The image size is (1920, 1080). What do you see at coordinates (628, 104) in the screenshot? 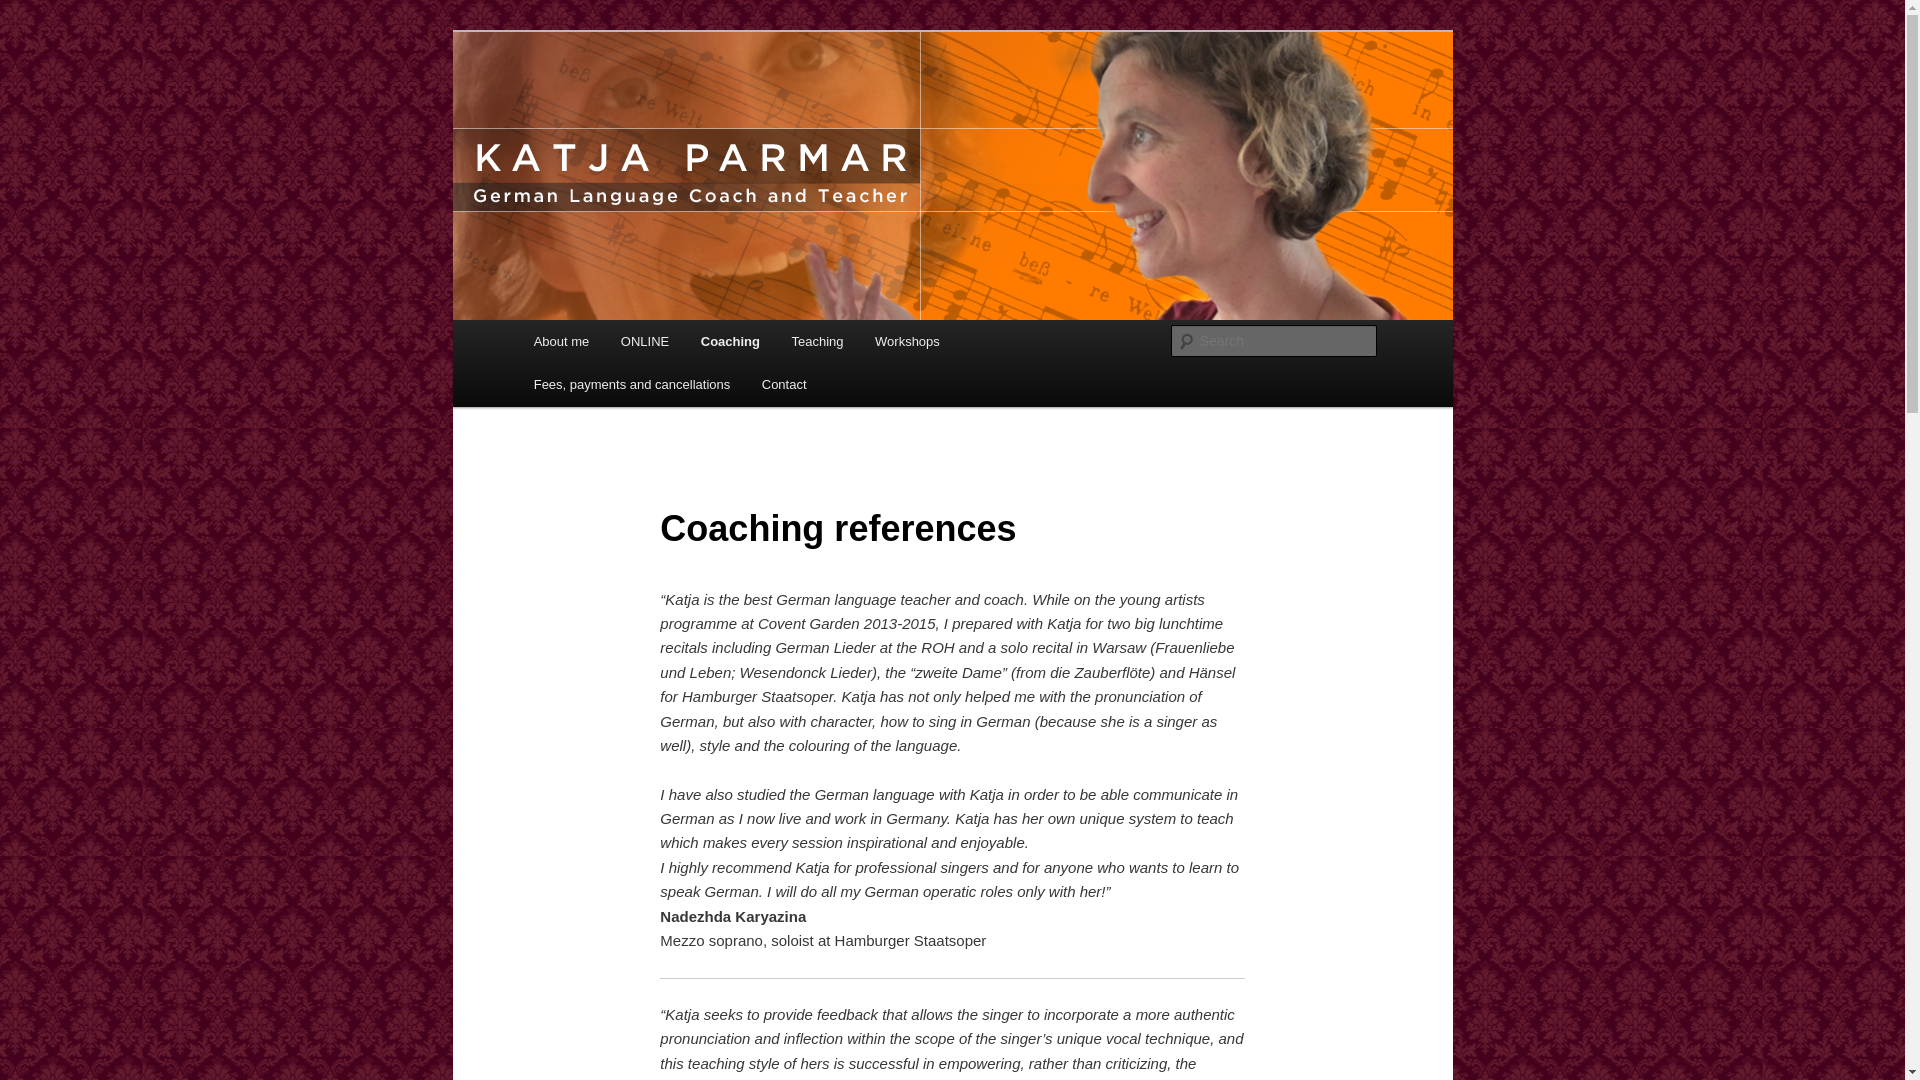
I see `Germancoach` at bounding box center [628, 104].